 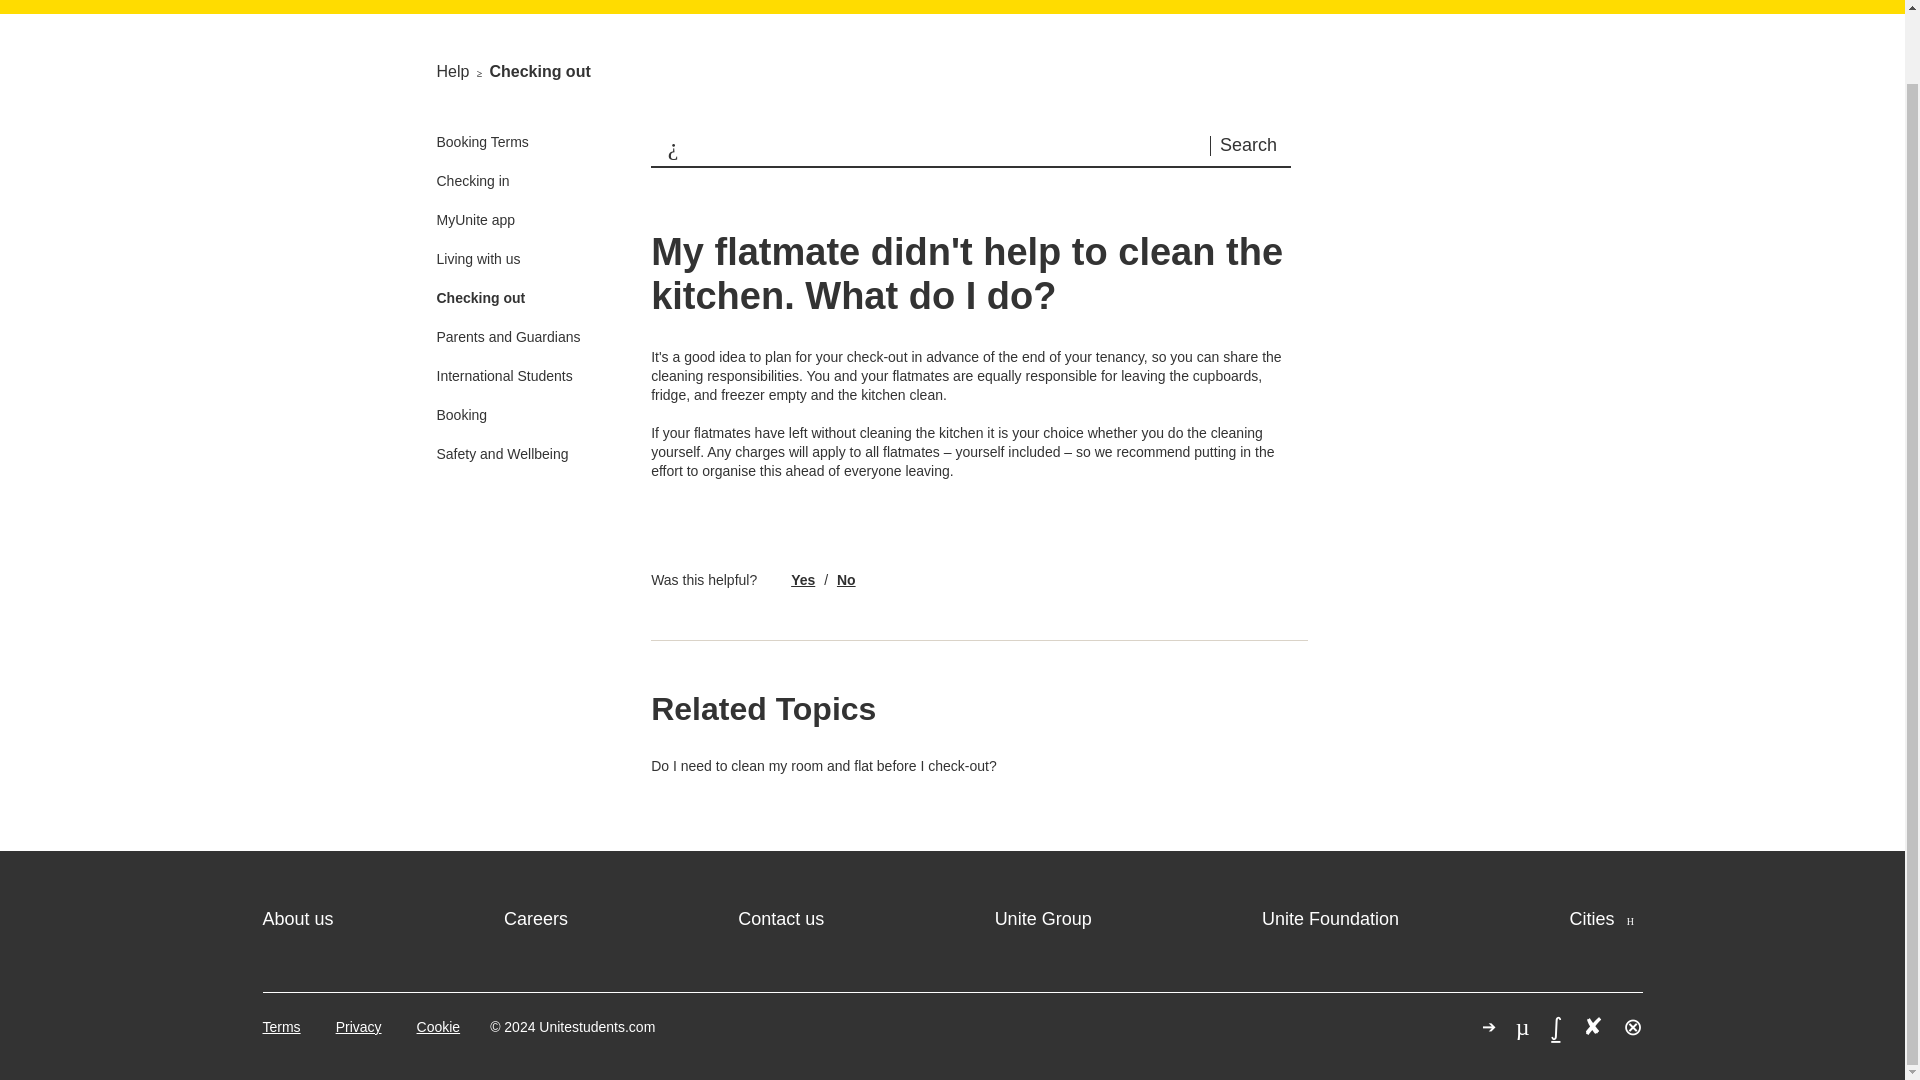 I want to click on Unite Group, so click(x=1043, y=918).